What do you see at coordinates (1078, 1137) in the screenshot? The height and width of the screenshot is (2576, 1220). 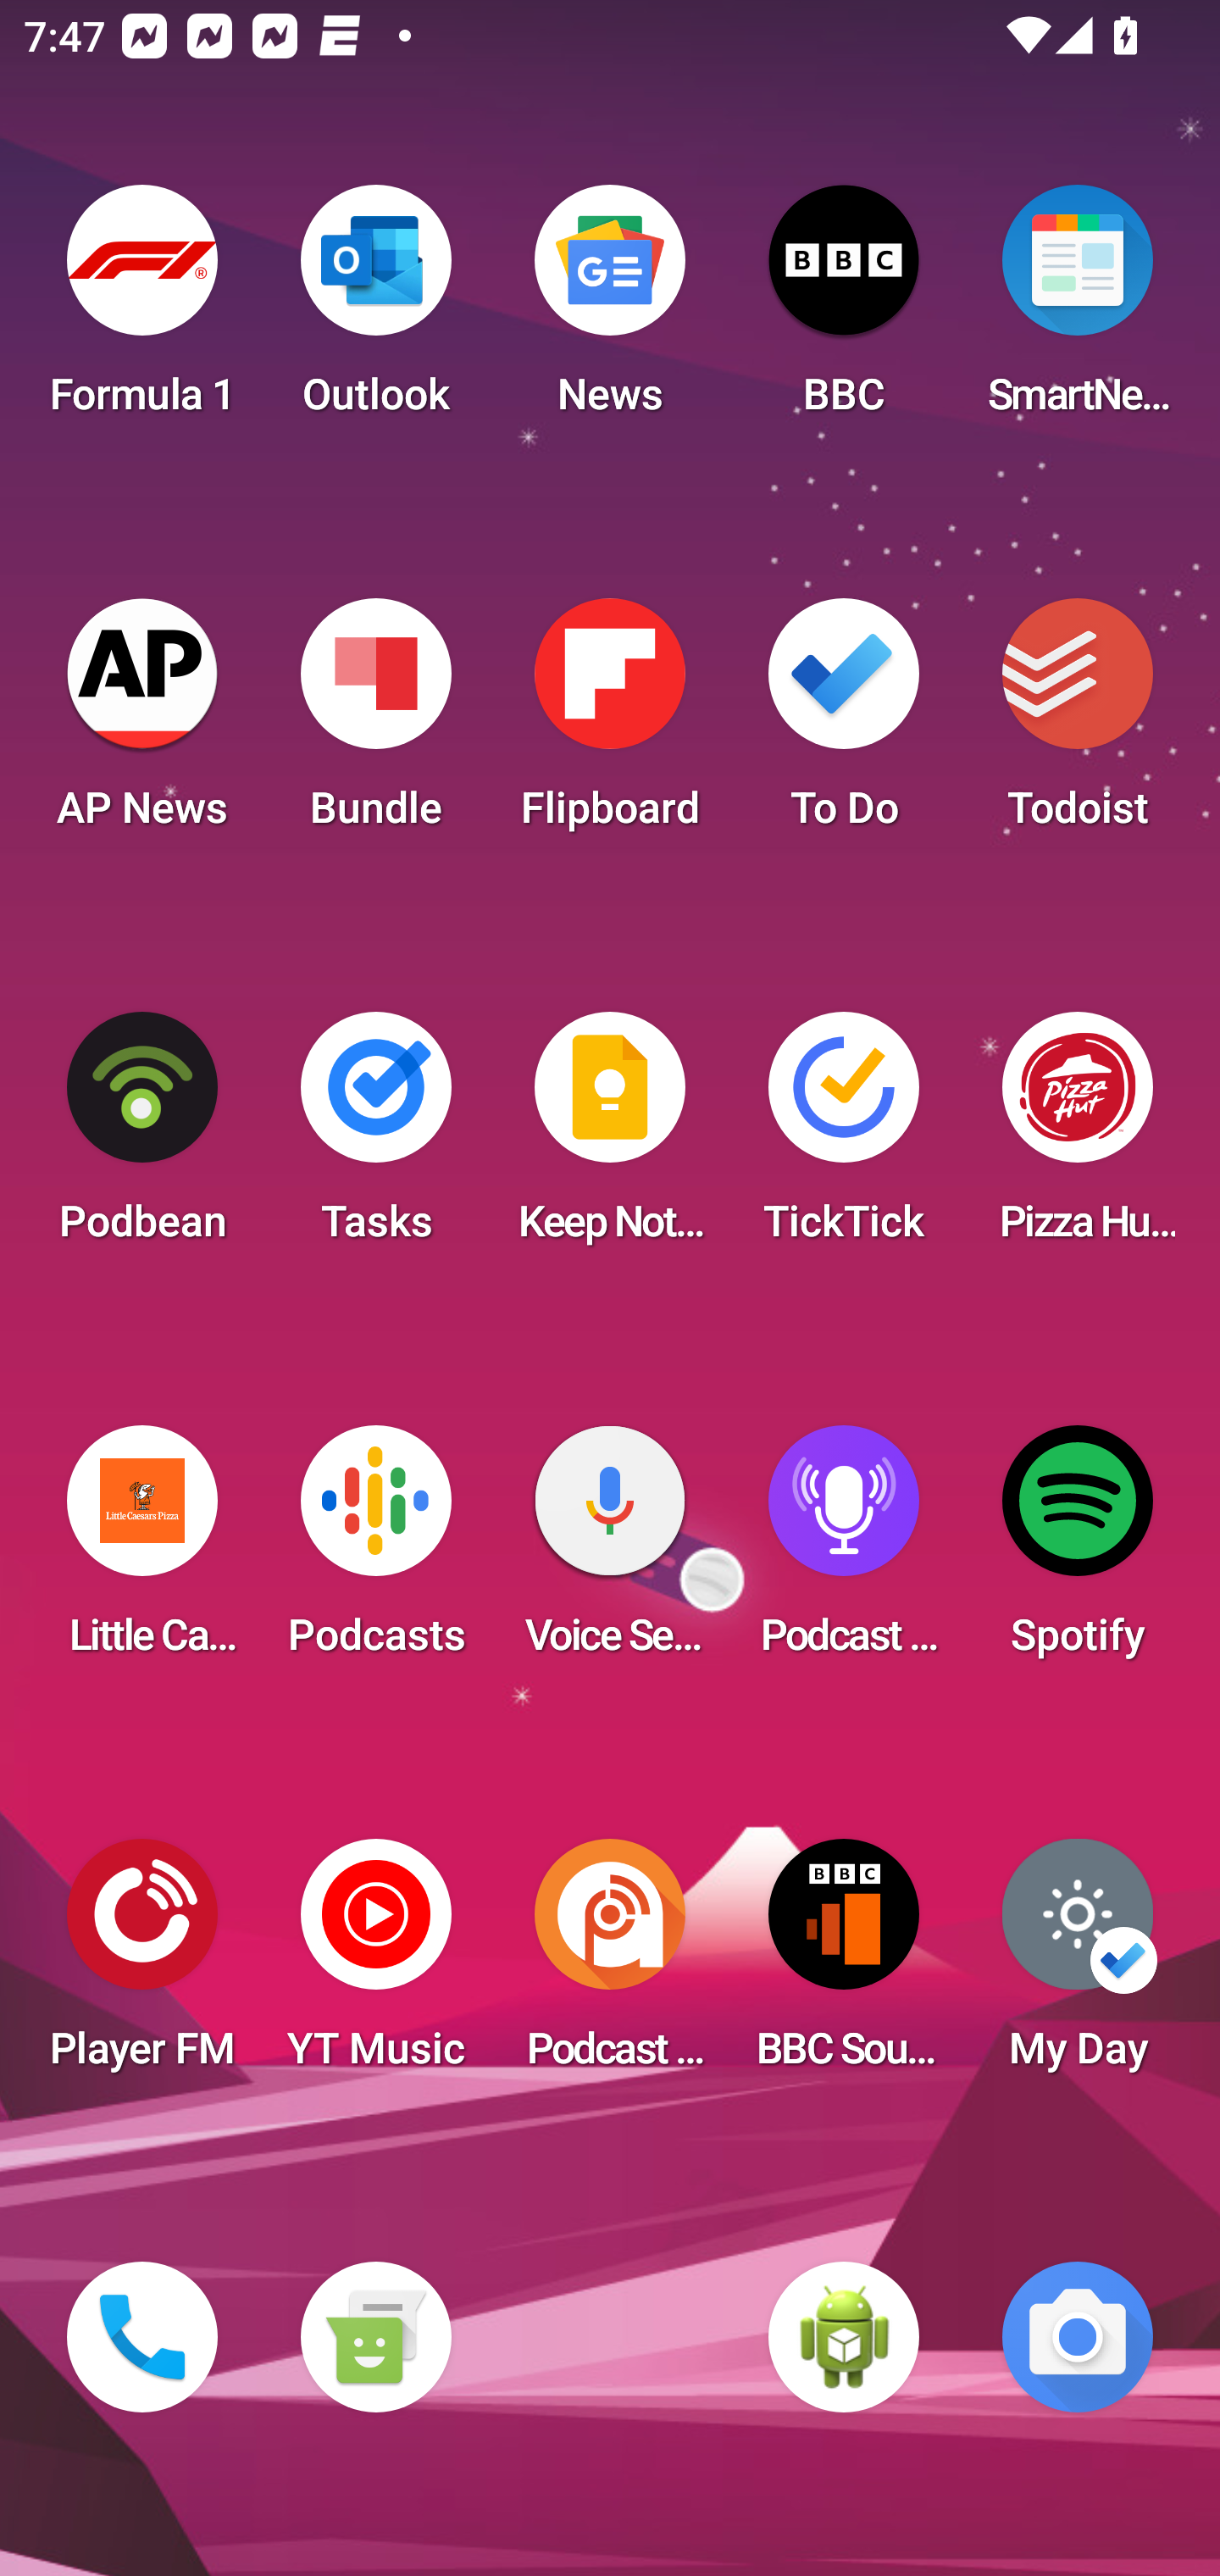 I see `Pizza Hut HK & Macau` at bounding box center [1078, 1137].